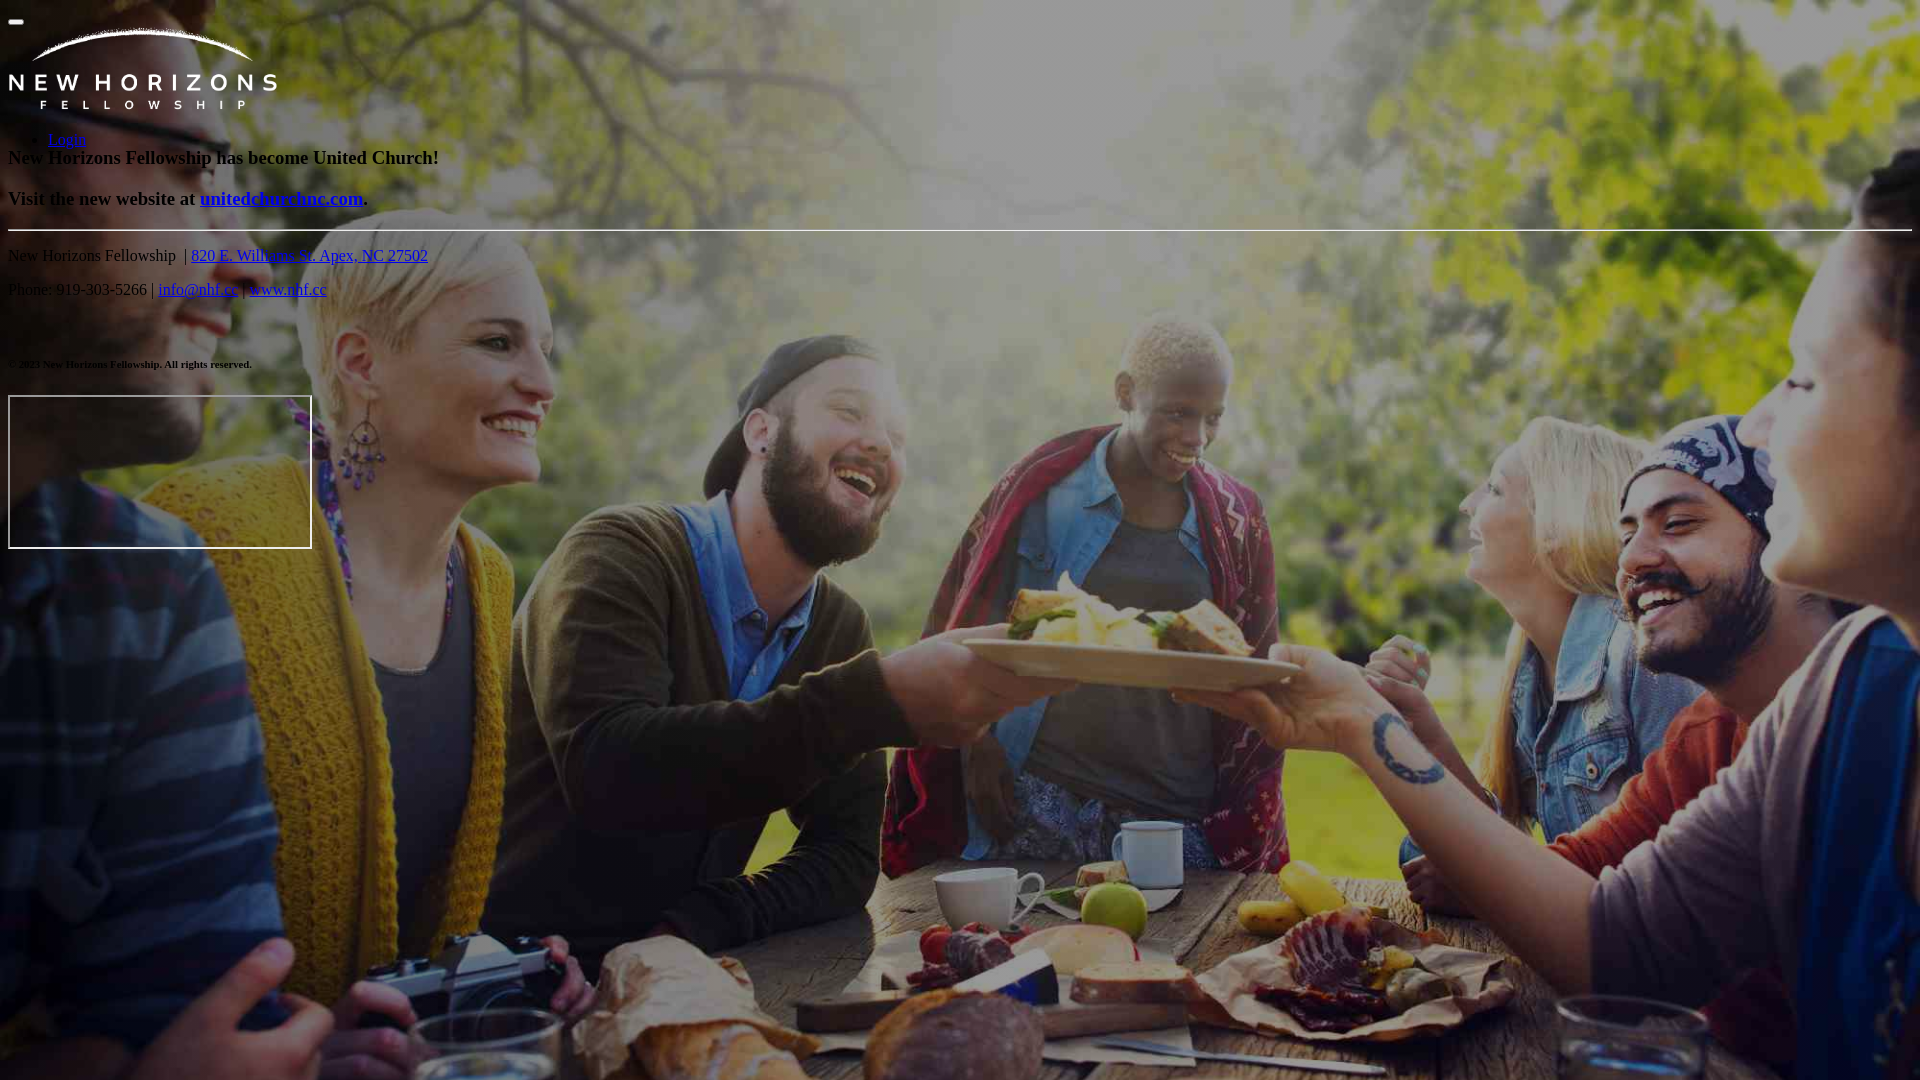  What do you see at coordinates (282, 198) in the screenshot?
I see `unitedchurchnc.com` at bounding box center [282, 198].